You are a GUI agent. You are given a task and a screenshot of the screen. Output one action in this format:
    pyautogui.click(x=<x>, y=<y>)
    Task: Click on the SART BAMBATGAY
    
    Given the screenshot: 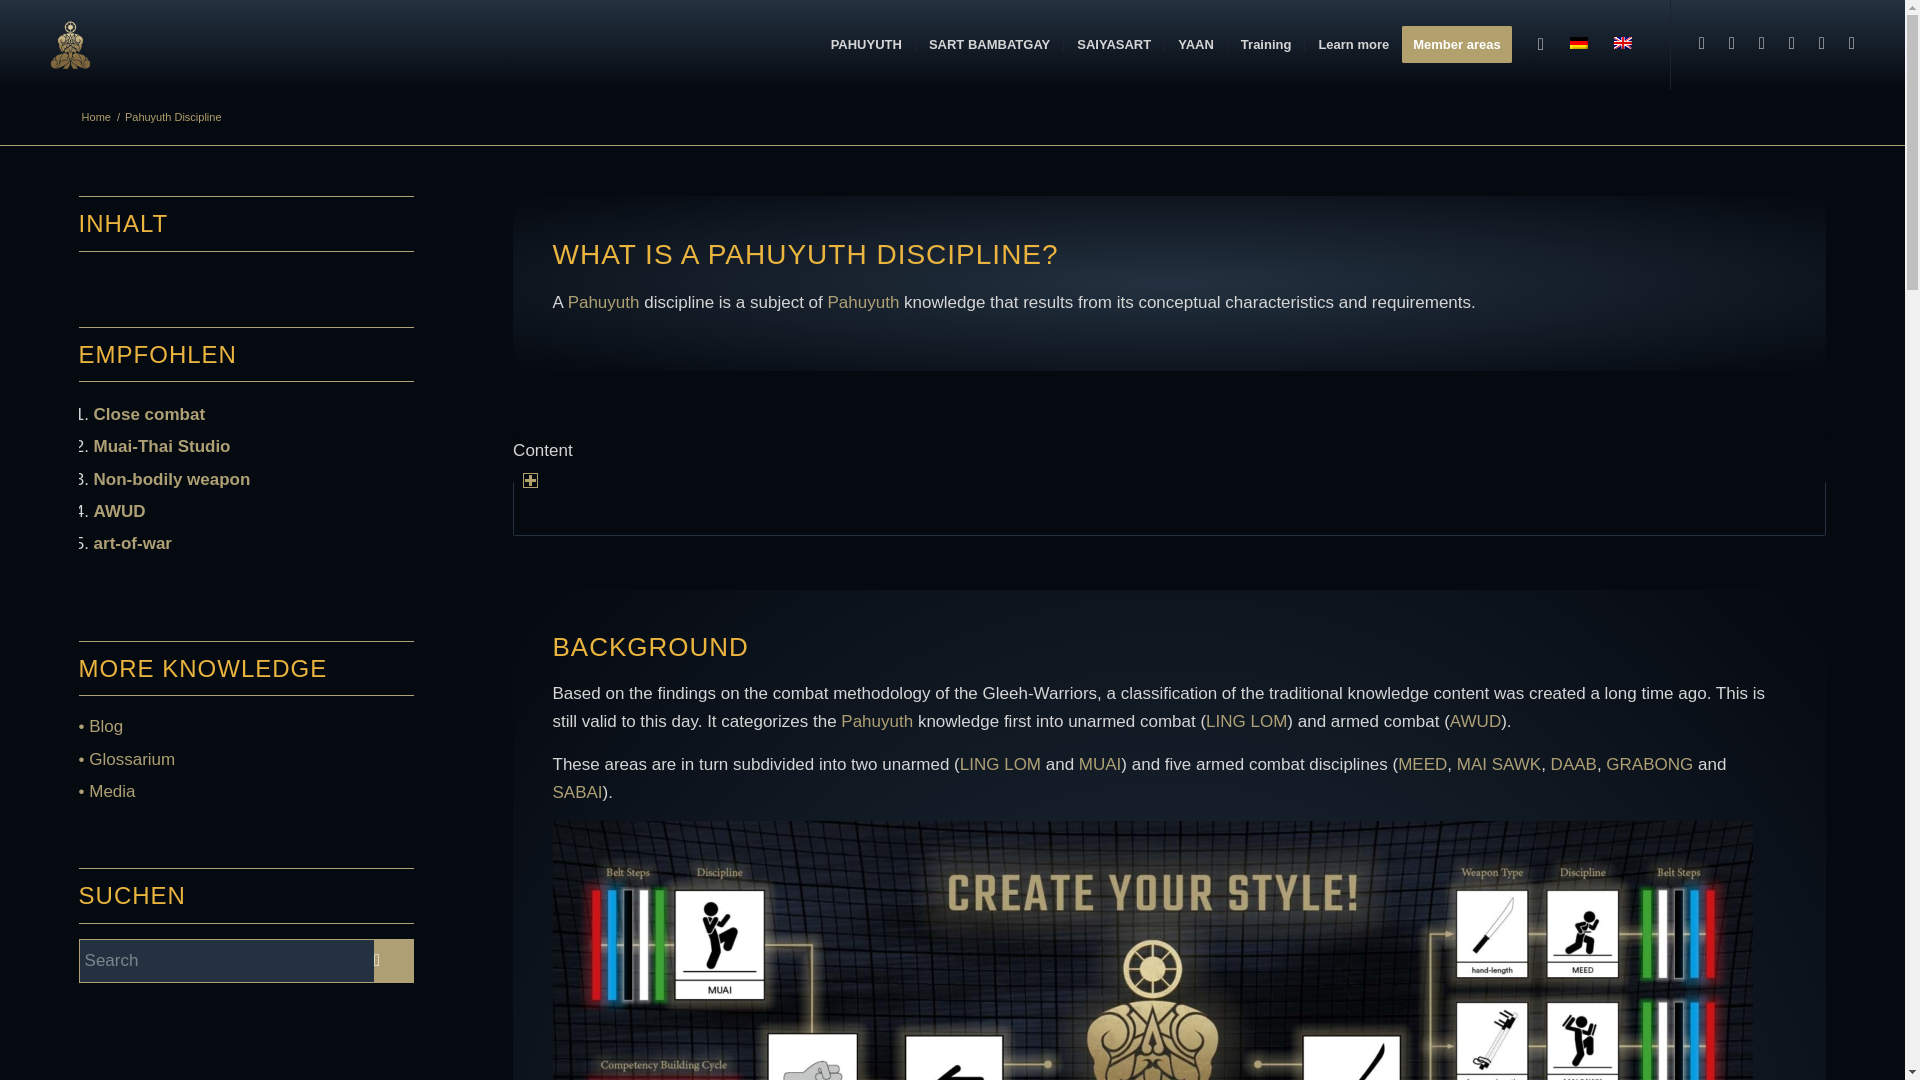 What is the action you would take?
    pyautogui.click(x=989, y=44)
    